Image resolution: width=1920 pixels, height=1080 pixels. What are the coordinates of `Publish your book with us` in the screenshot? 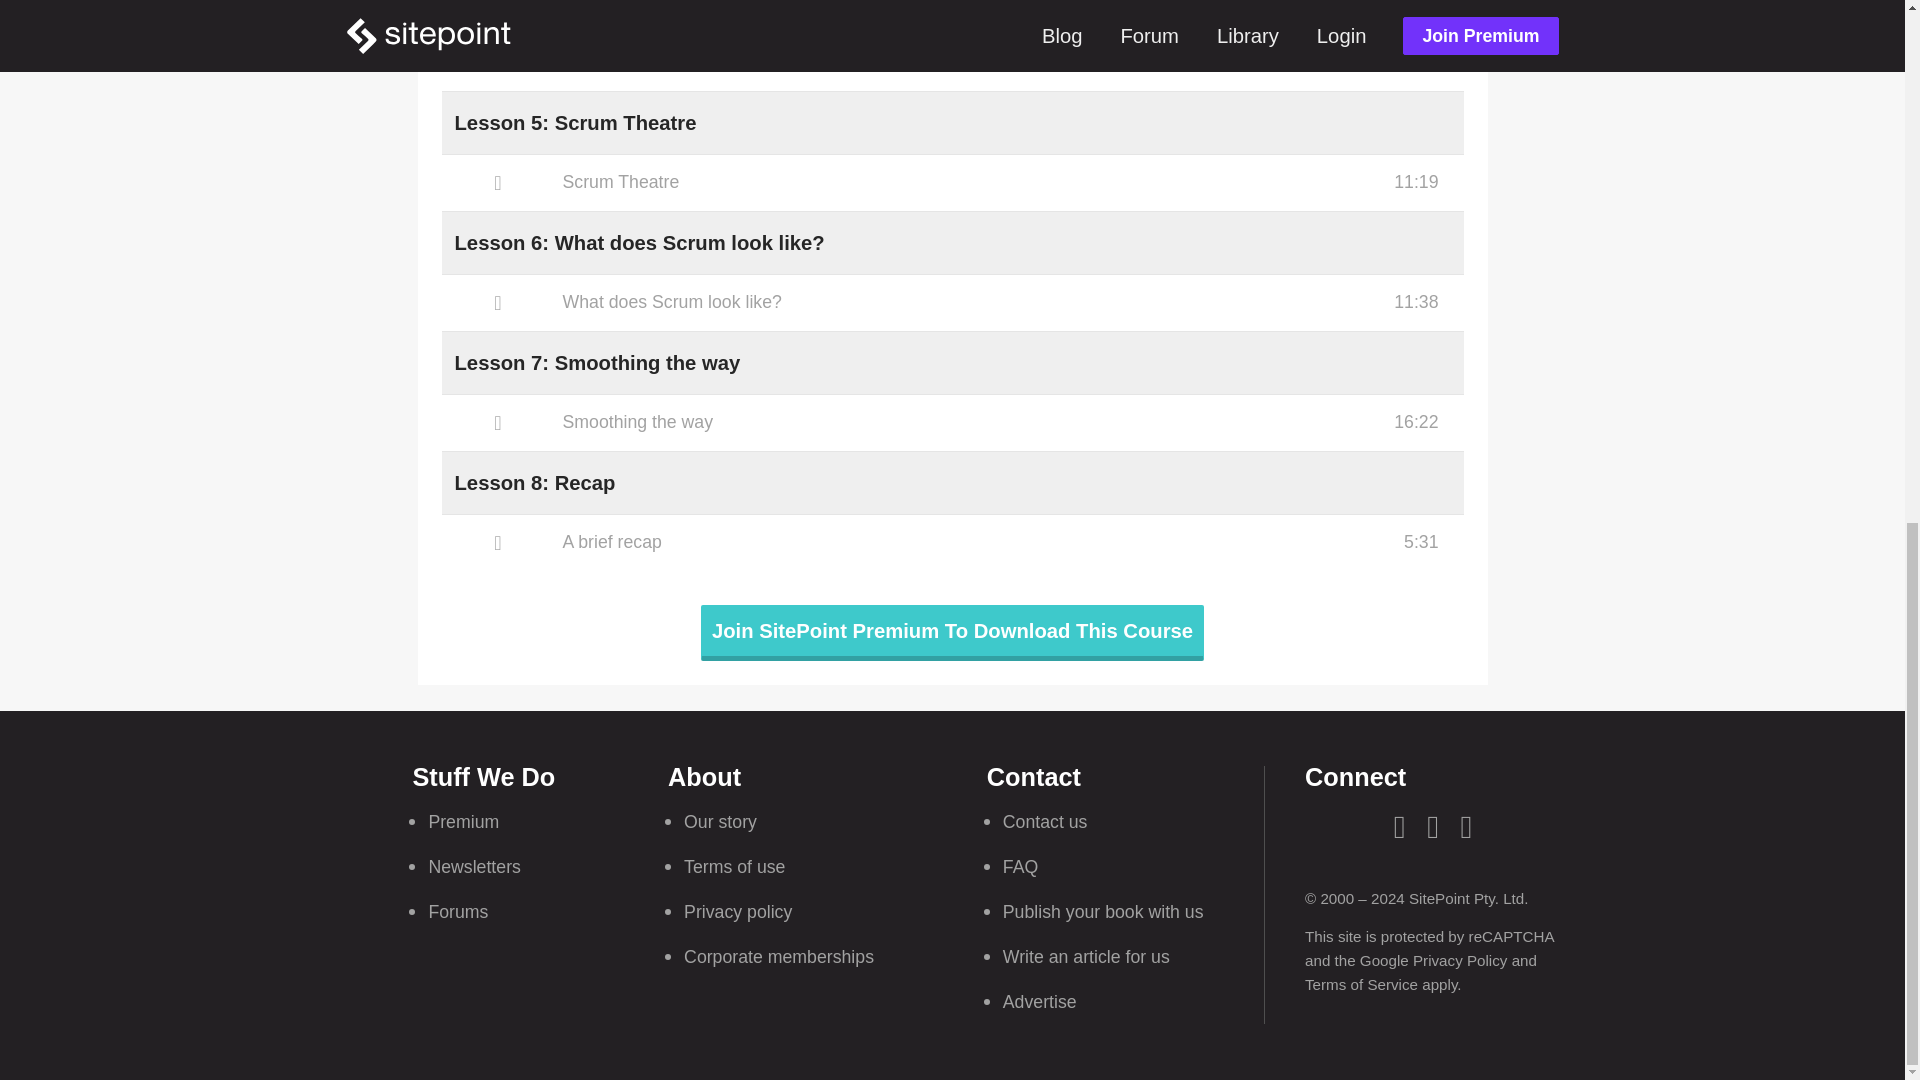 It's located at (1102, 912).